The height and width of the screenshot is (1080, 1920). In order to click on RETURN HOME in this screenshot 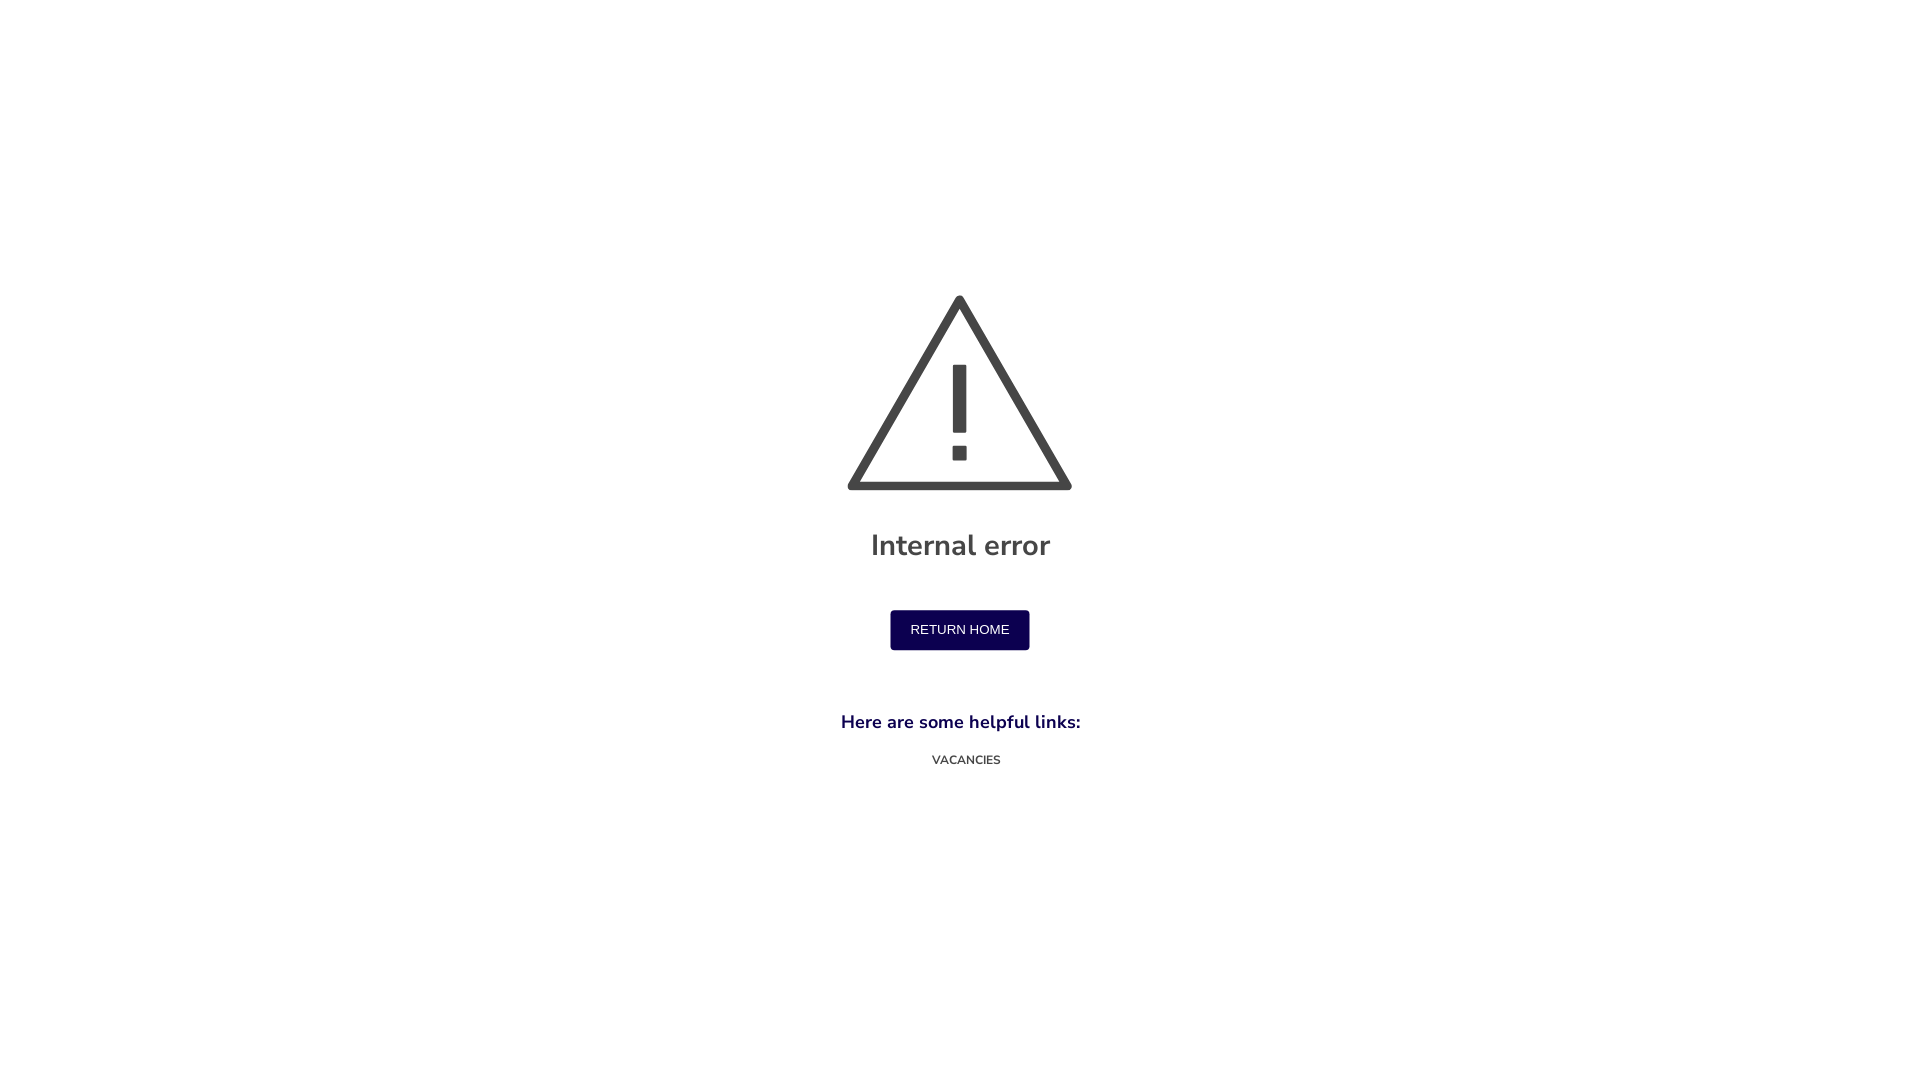, I will do `click(960, 630)`.